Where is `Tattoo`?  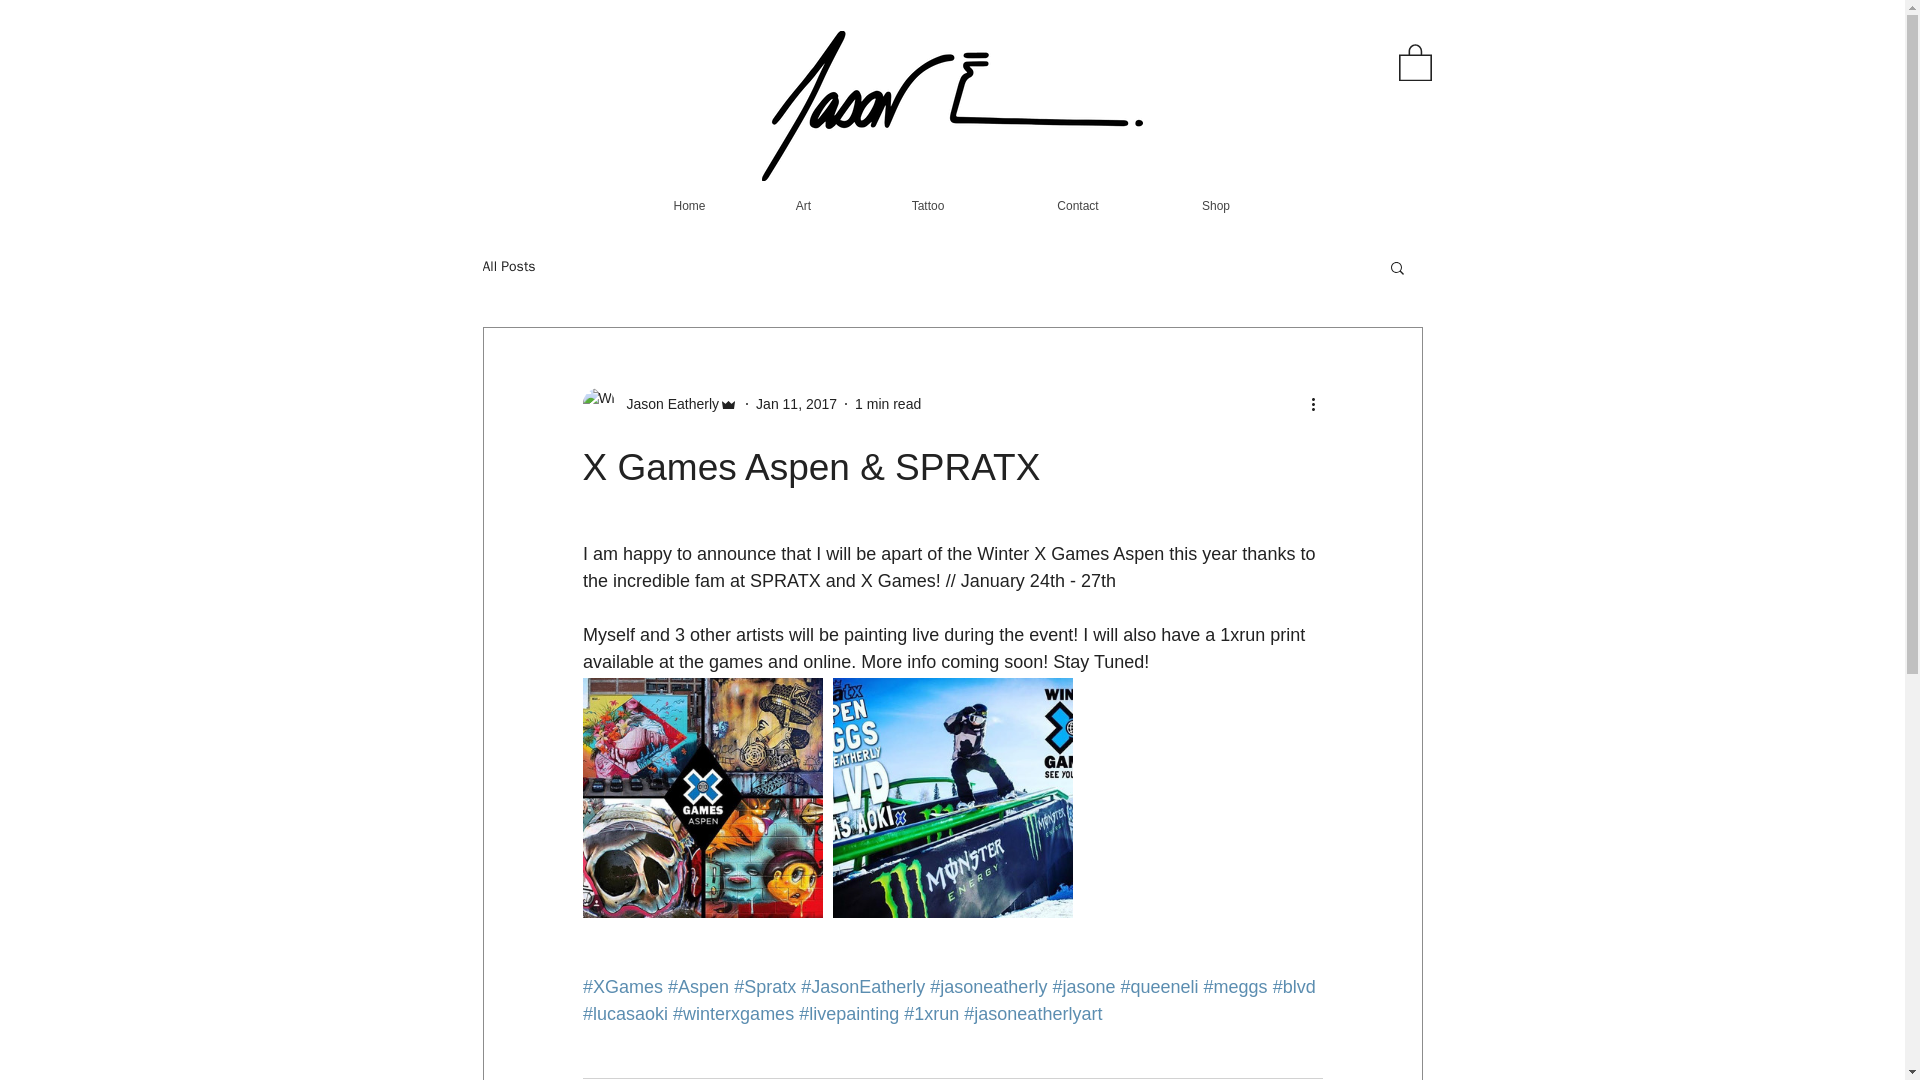 Tattoo is located at coordinates (927, 197).